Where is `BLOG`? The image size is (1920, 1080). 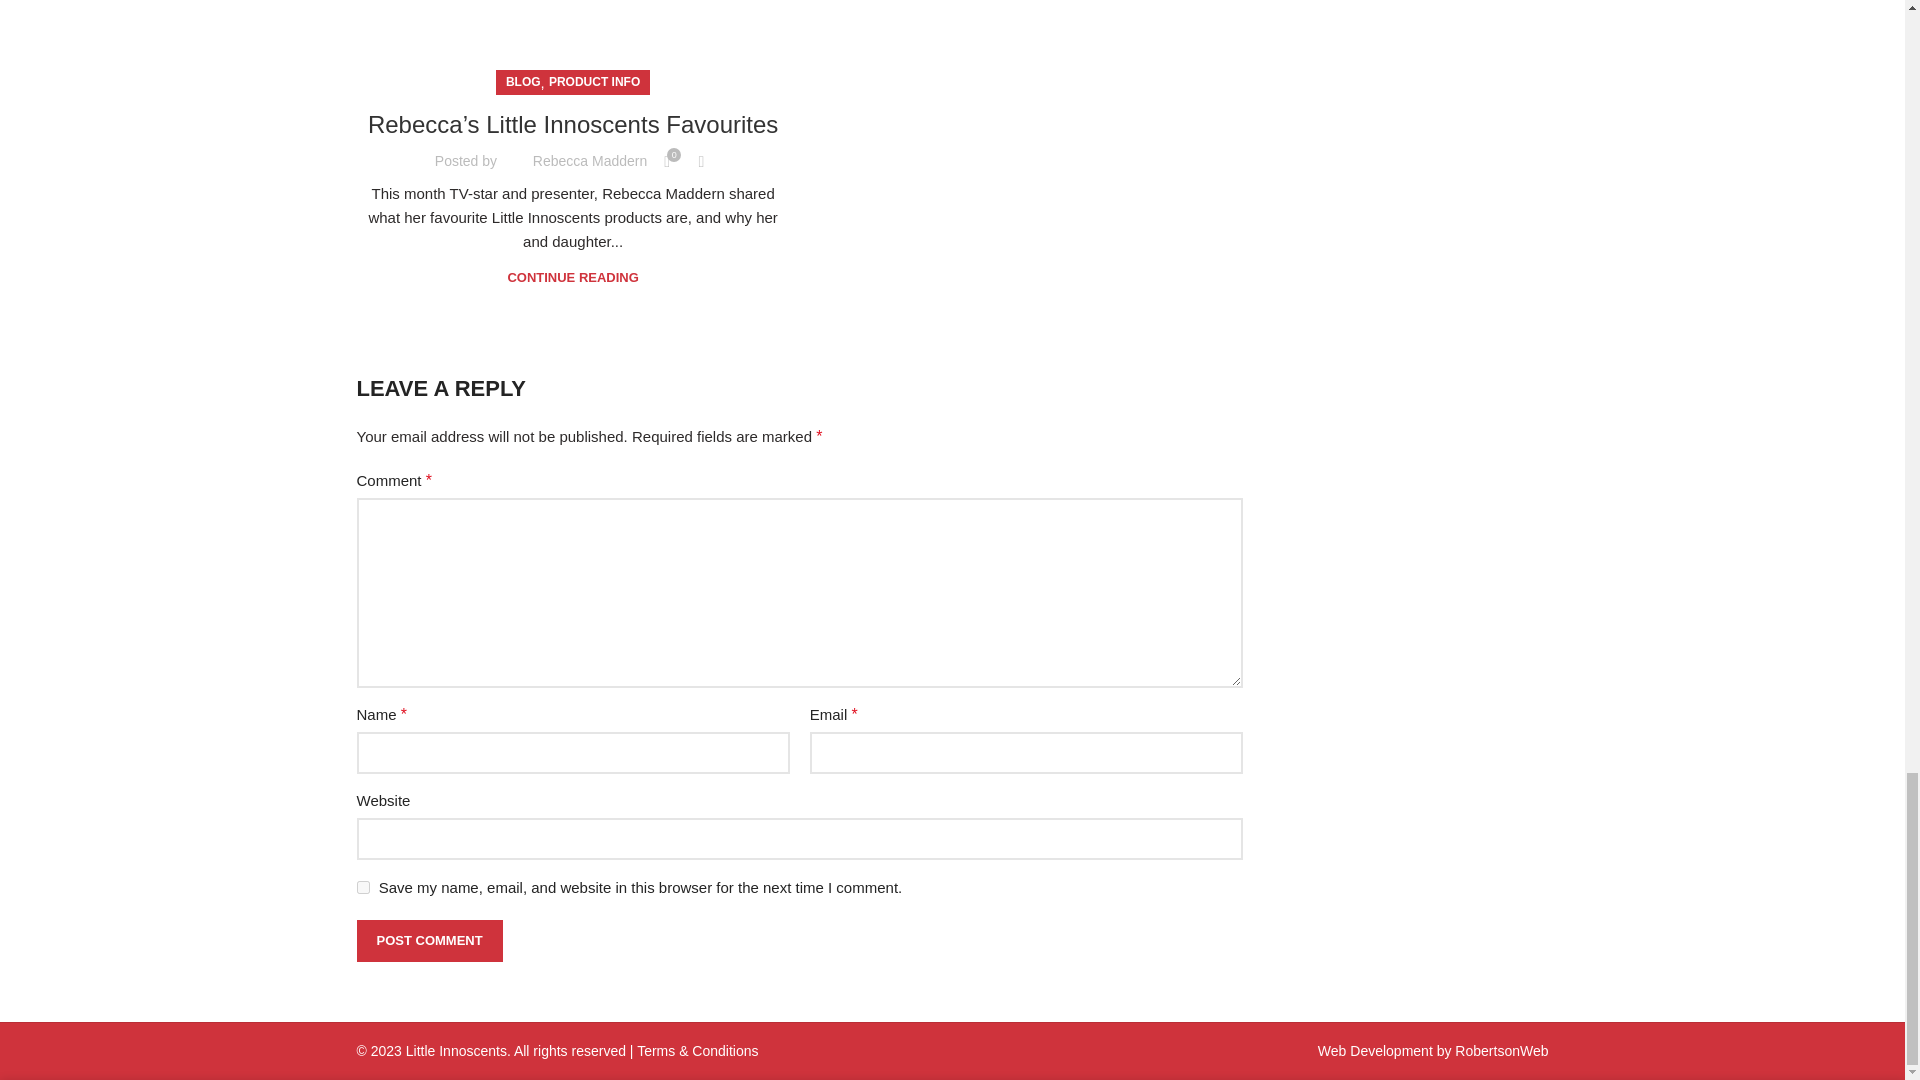
BLOG is located at coordinates (524, 82).